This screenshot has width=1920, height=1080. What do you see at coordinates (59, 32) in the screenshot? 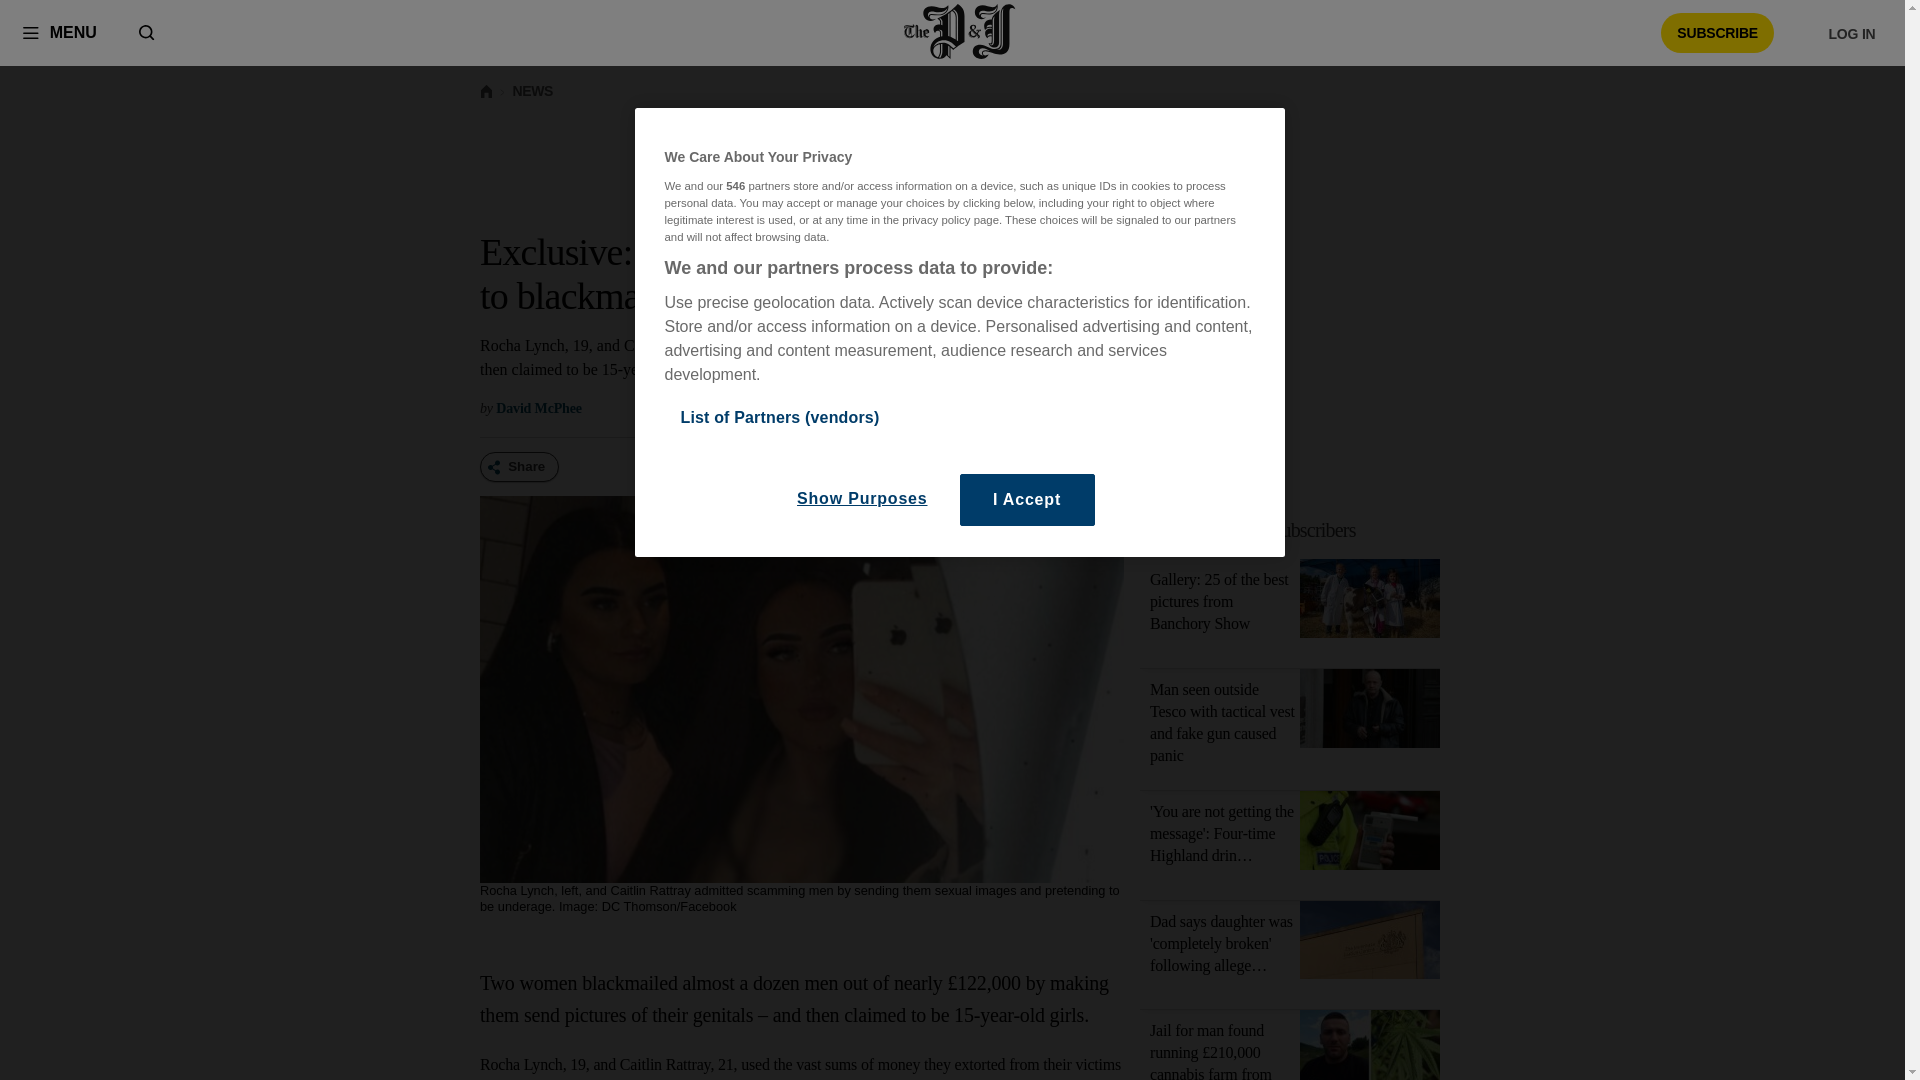
I see `MENU` at bounding box center [59, 32].